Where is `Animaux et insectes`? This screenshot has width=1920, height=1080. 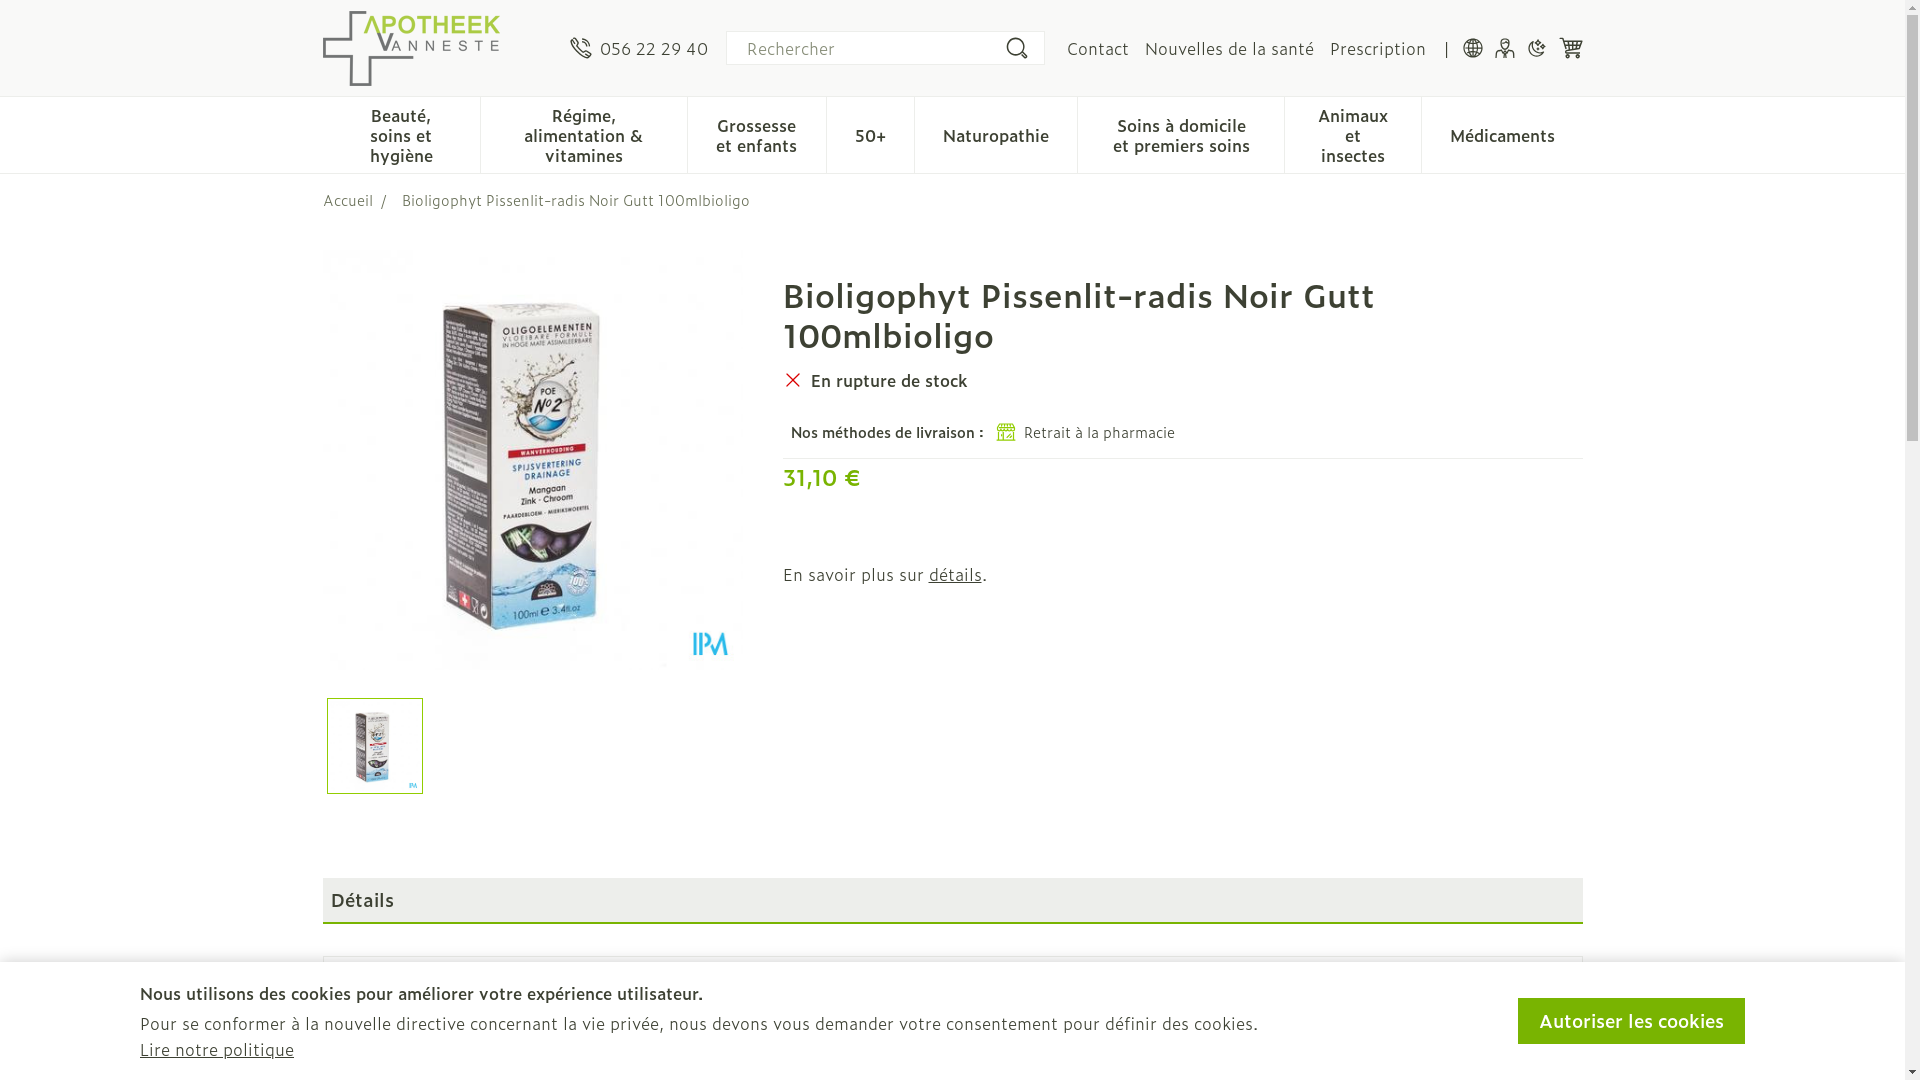
Animaux et insectes is located at coordinates (1353, 133).